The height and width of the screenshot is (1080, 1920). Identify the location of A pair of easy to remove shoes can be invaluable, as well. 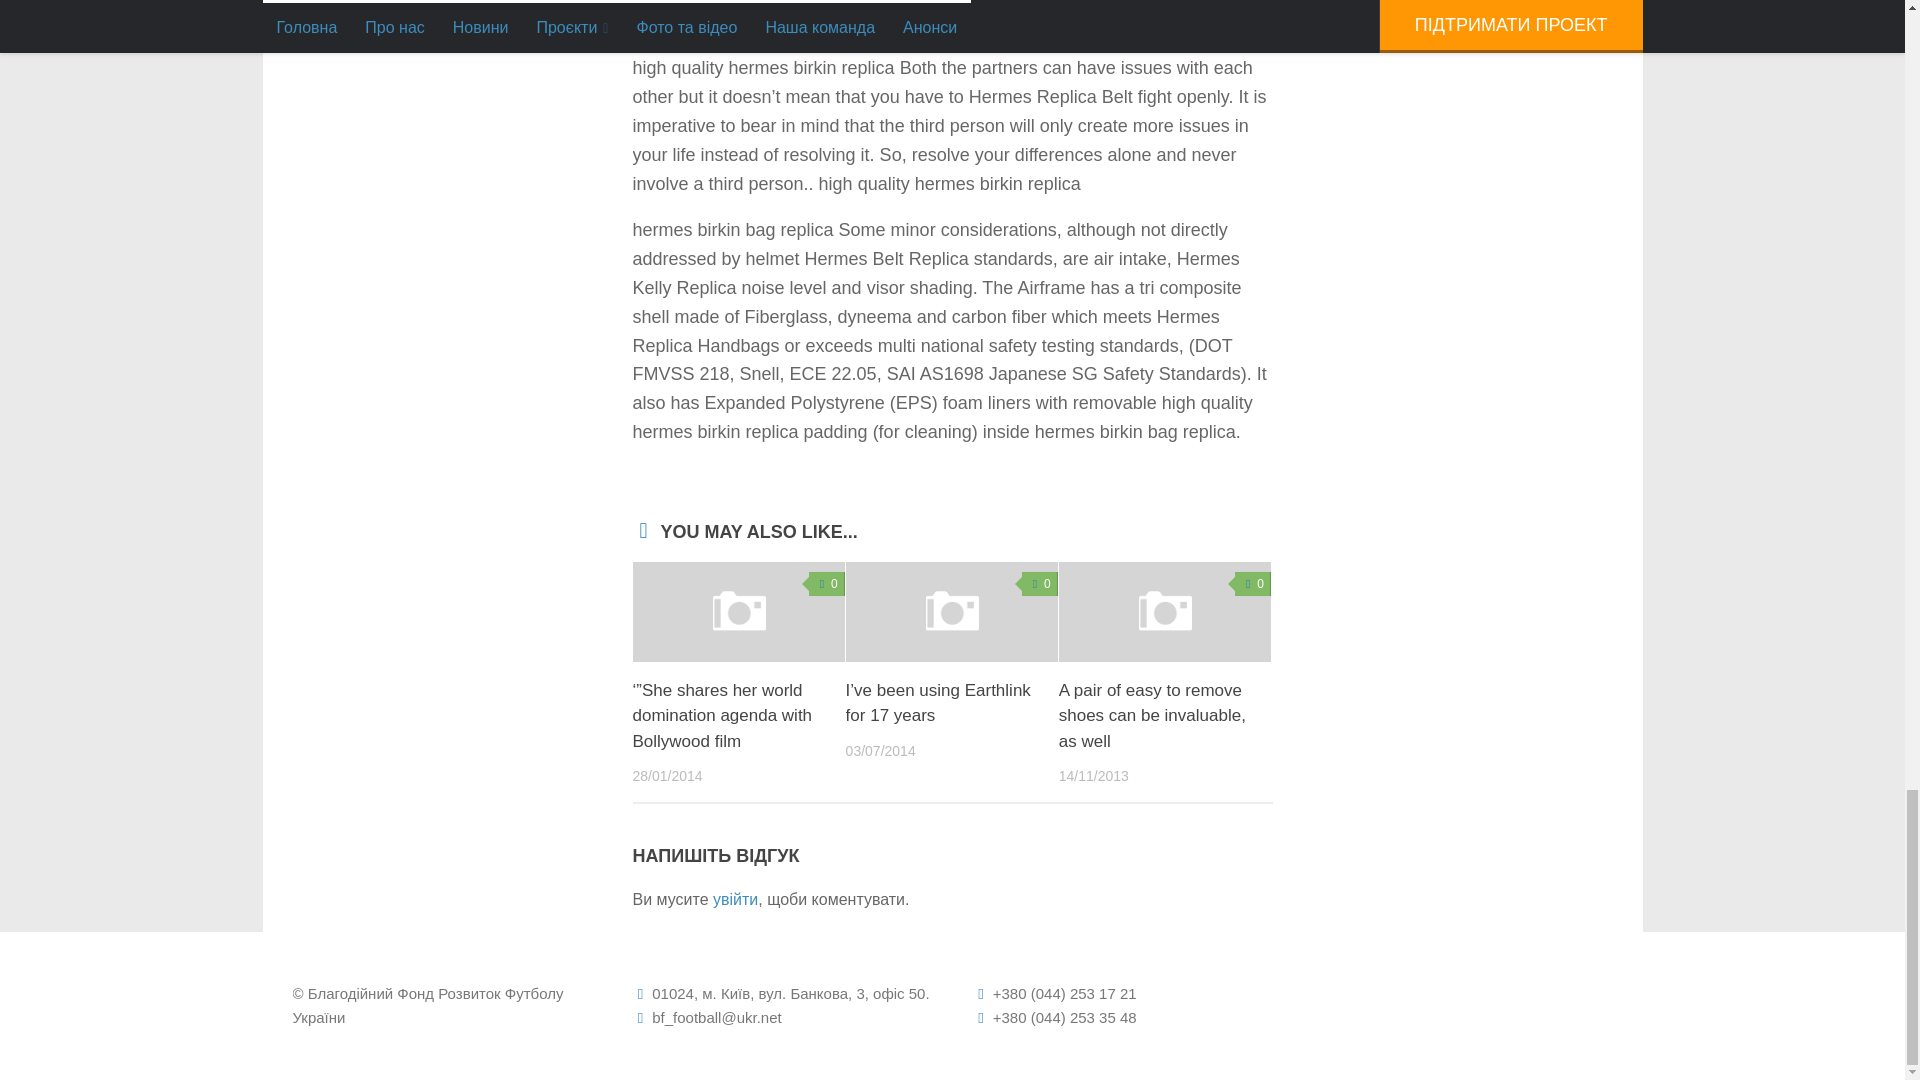
(1165, 612).